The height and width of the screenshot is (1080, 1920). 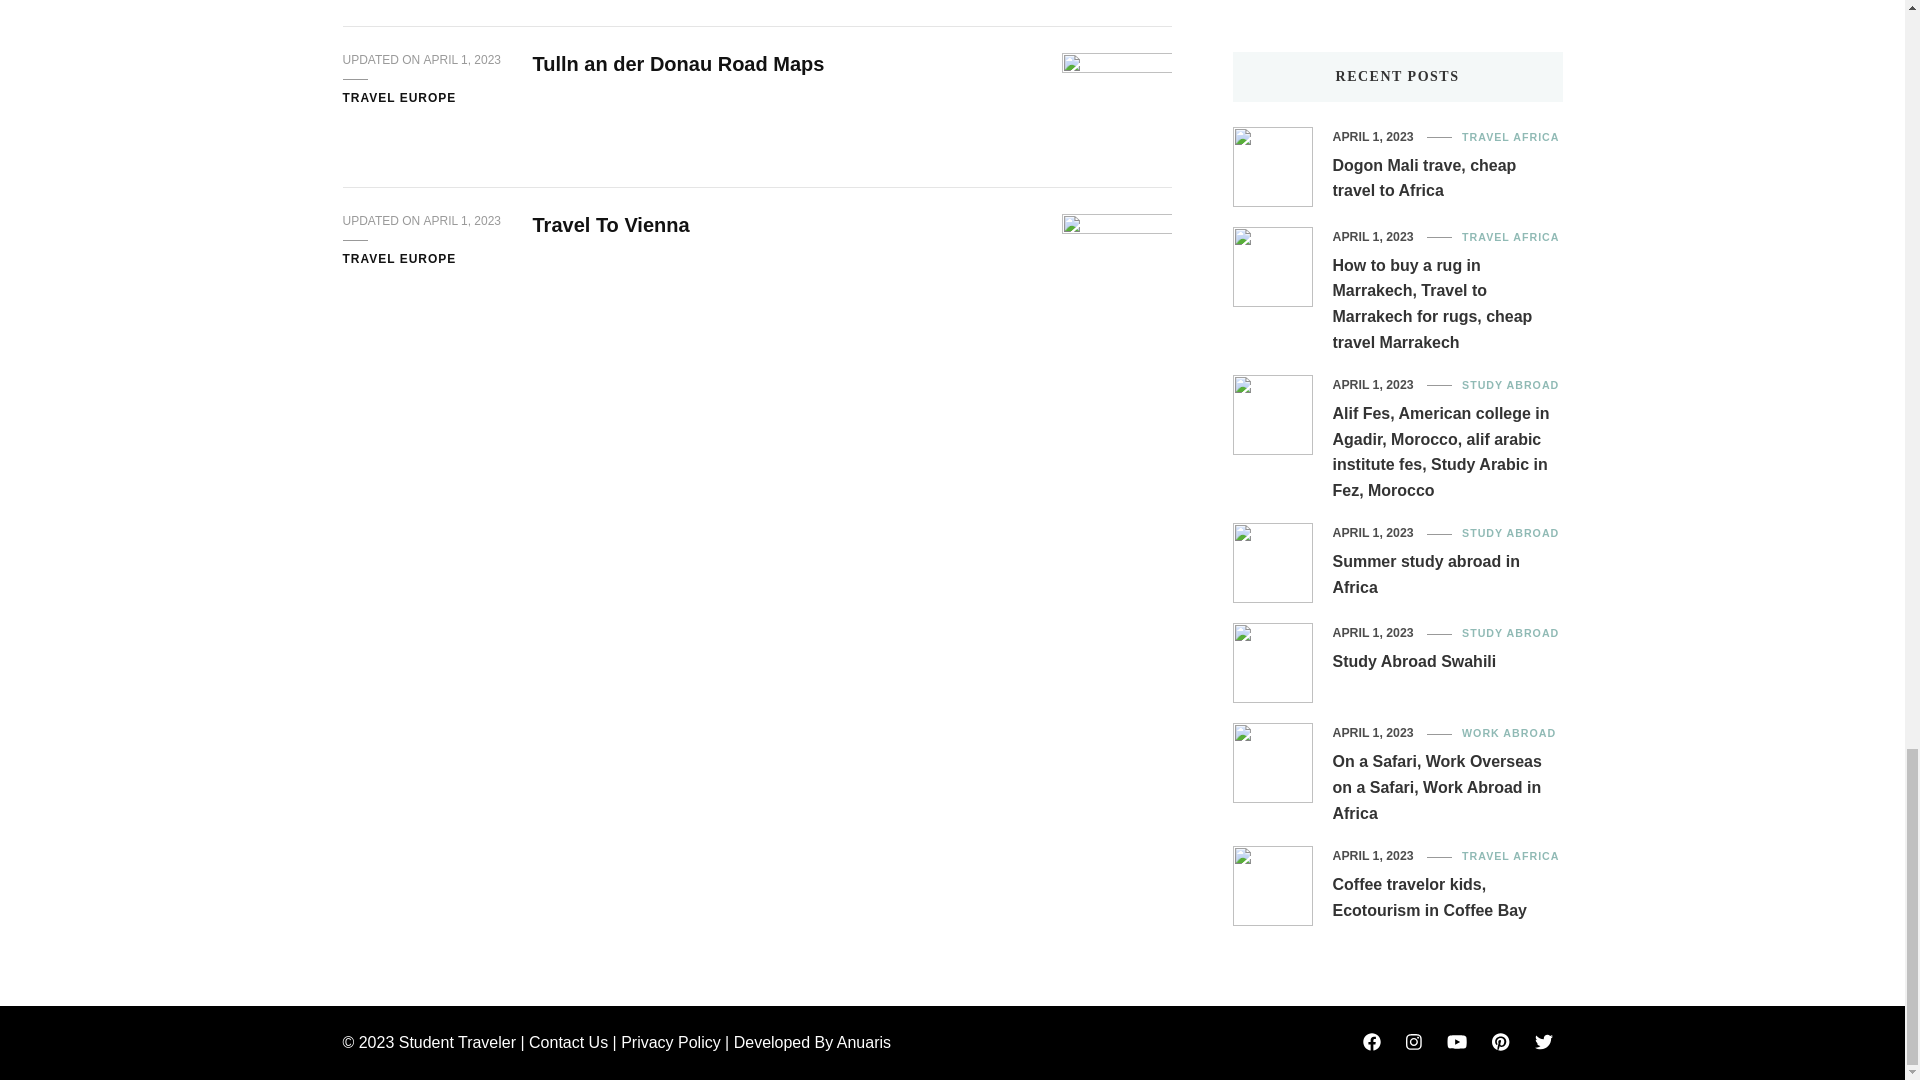 I want to click on Tulln an der Donau Road Maps, so click(x=677, y=63).